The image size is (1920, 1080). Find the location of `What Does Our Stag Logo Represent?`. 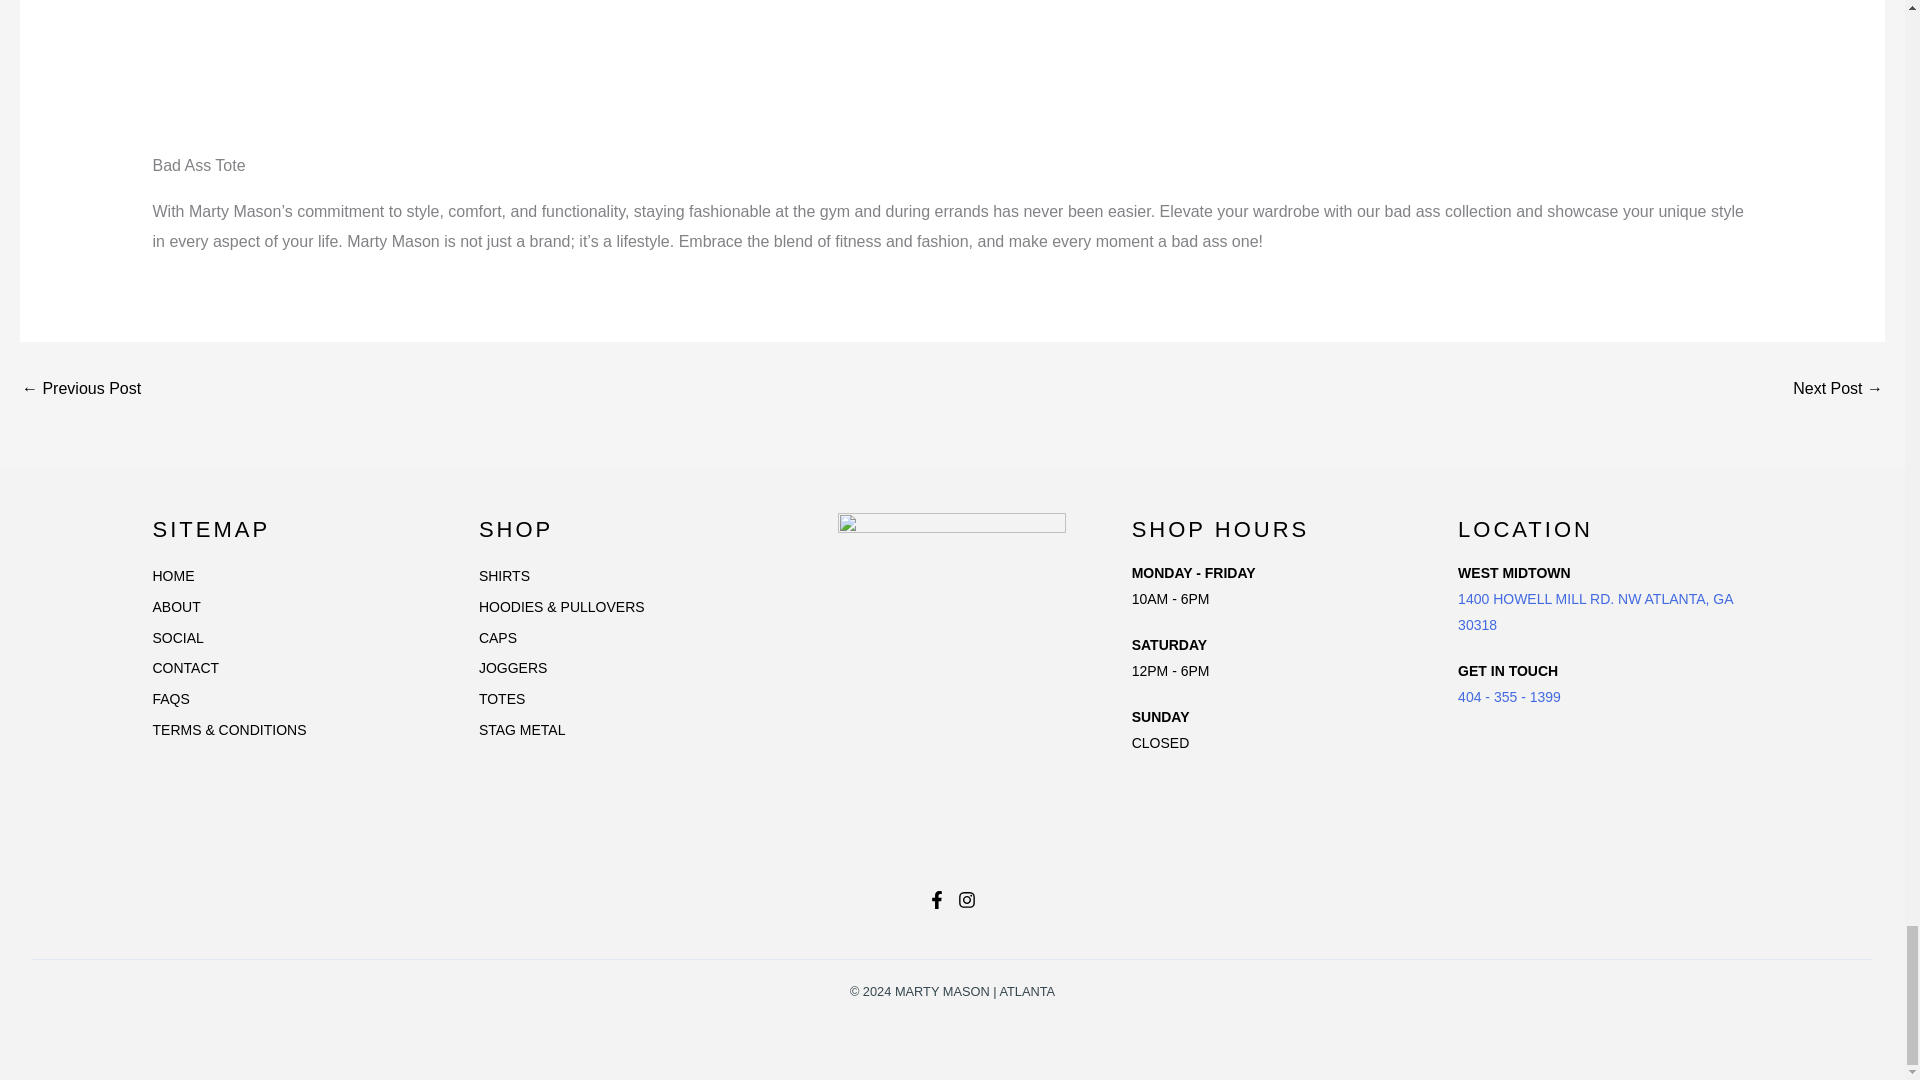

What Does Our Stag Logo Represent? is located at coordinates (80, 389).